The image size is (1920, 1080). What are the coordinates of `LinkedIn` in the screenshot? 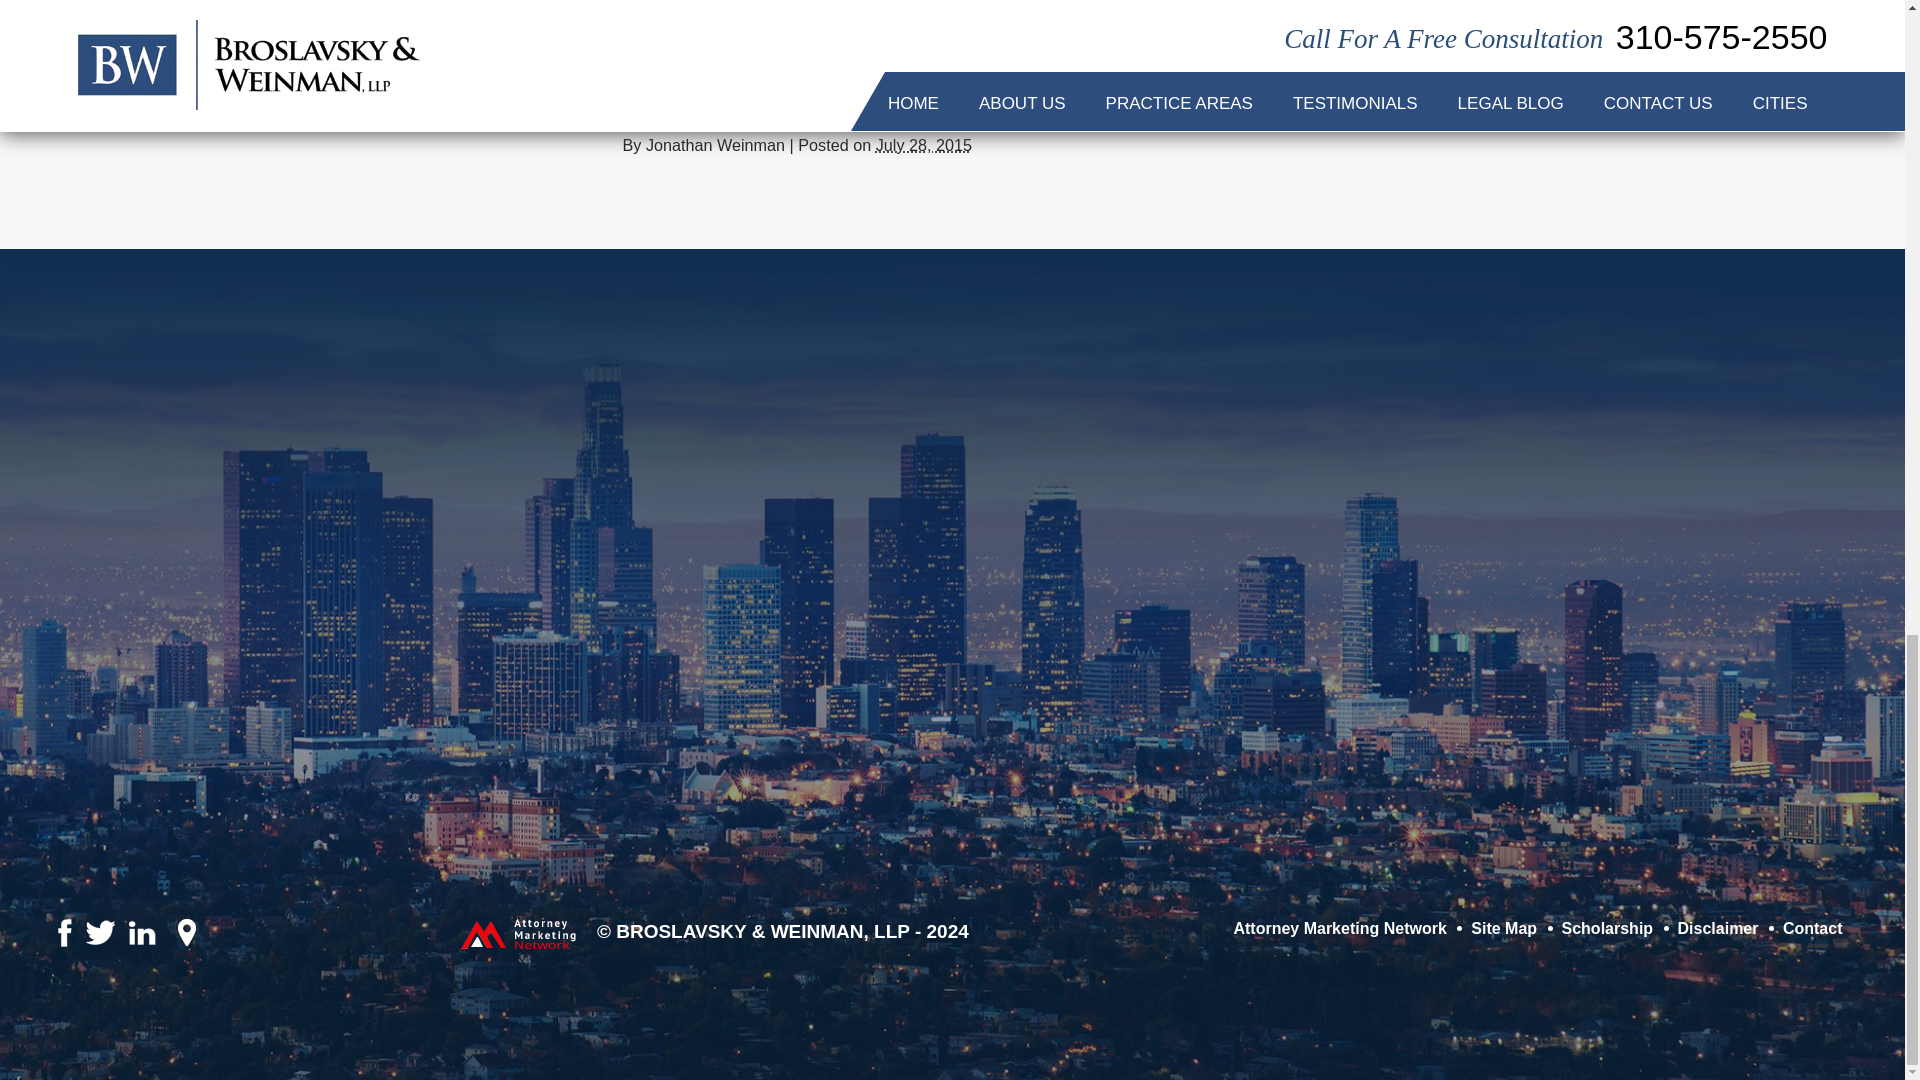 It's located at (658, 104).